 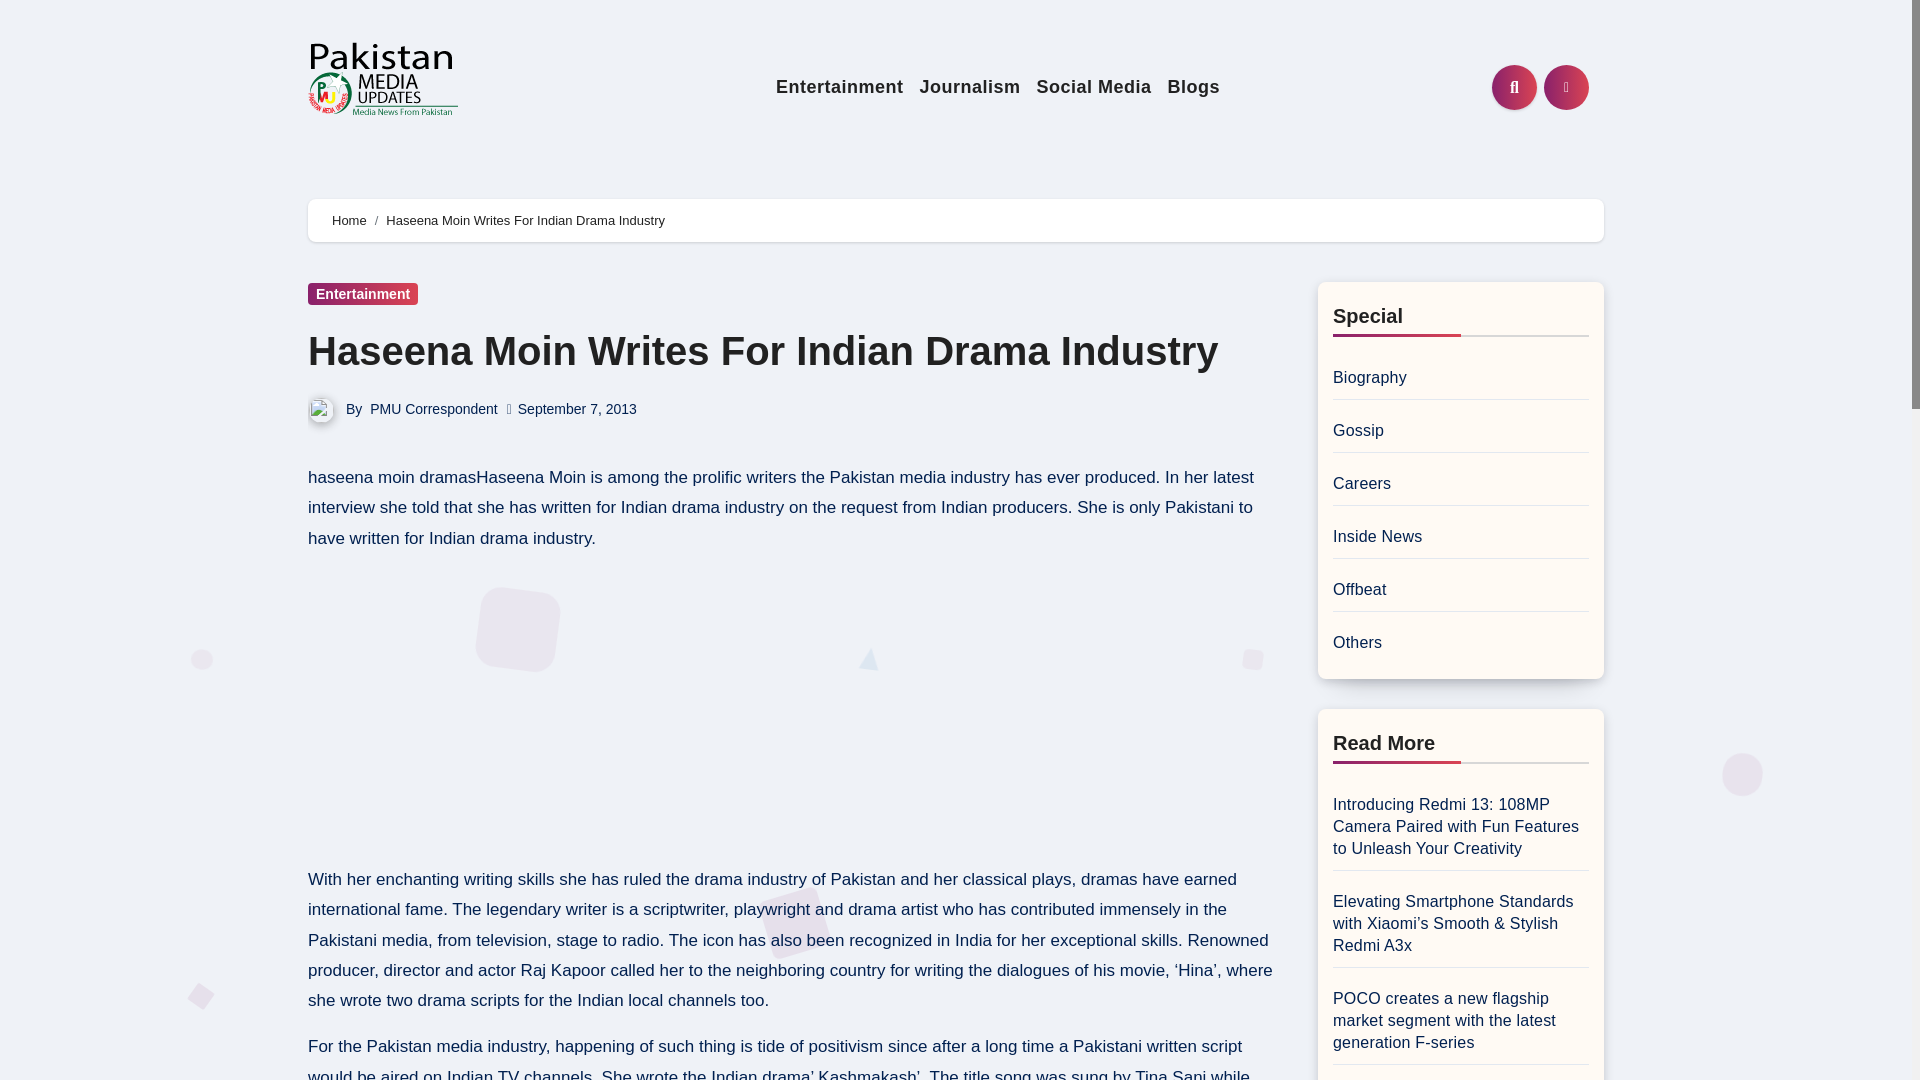 I want to click on Permalink to: Haseena Moin Writes For Indian Drama Industry, so click(x=763, y=350).